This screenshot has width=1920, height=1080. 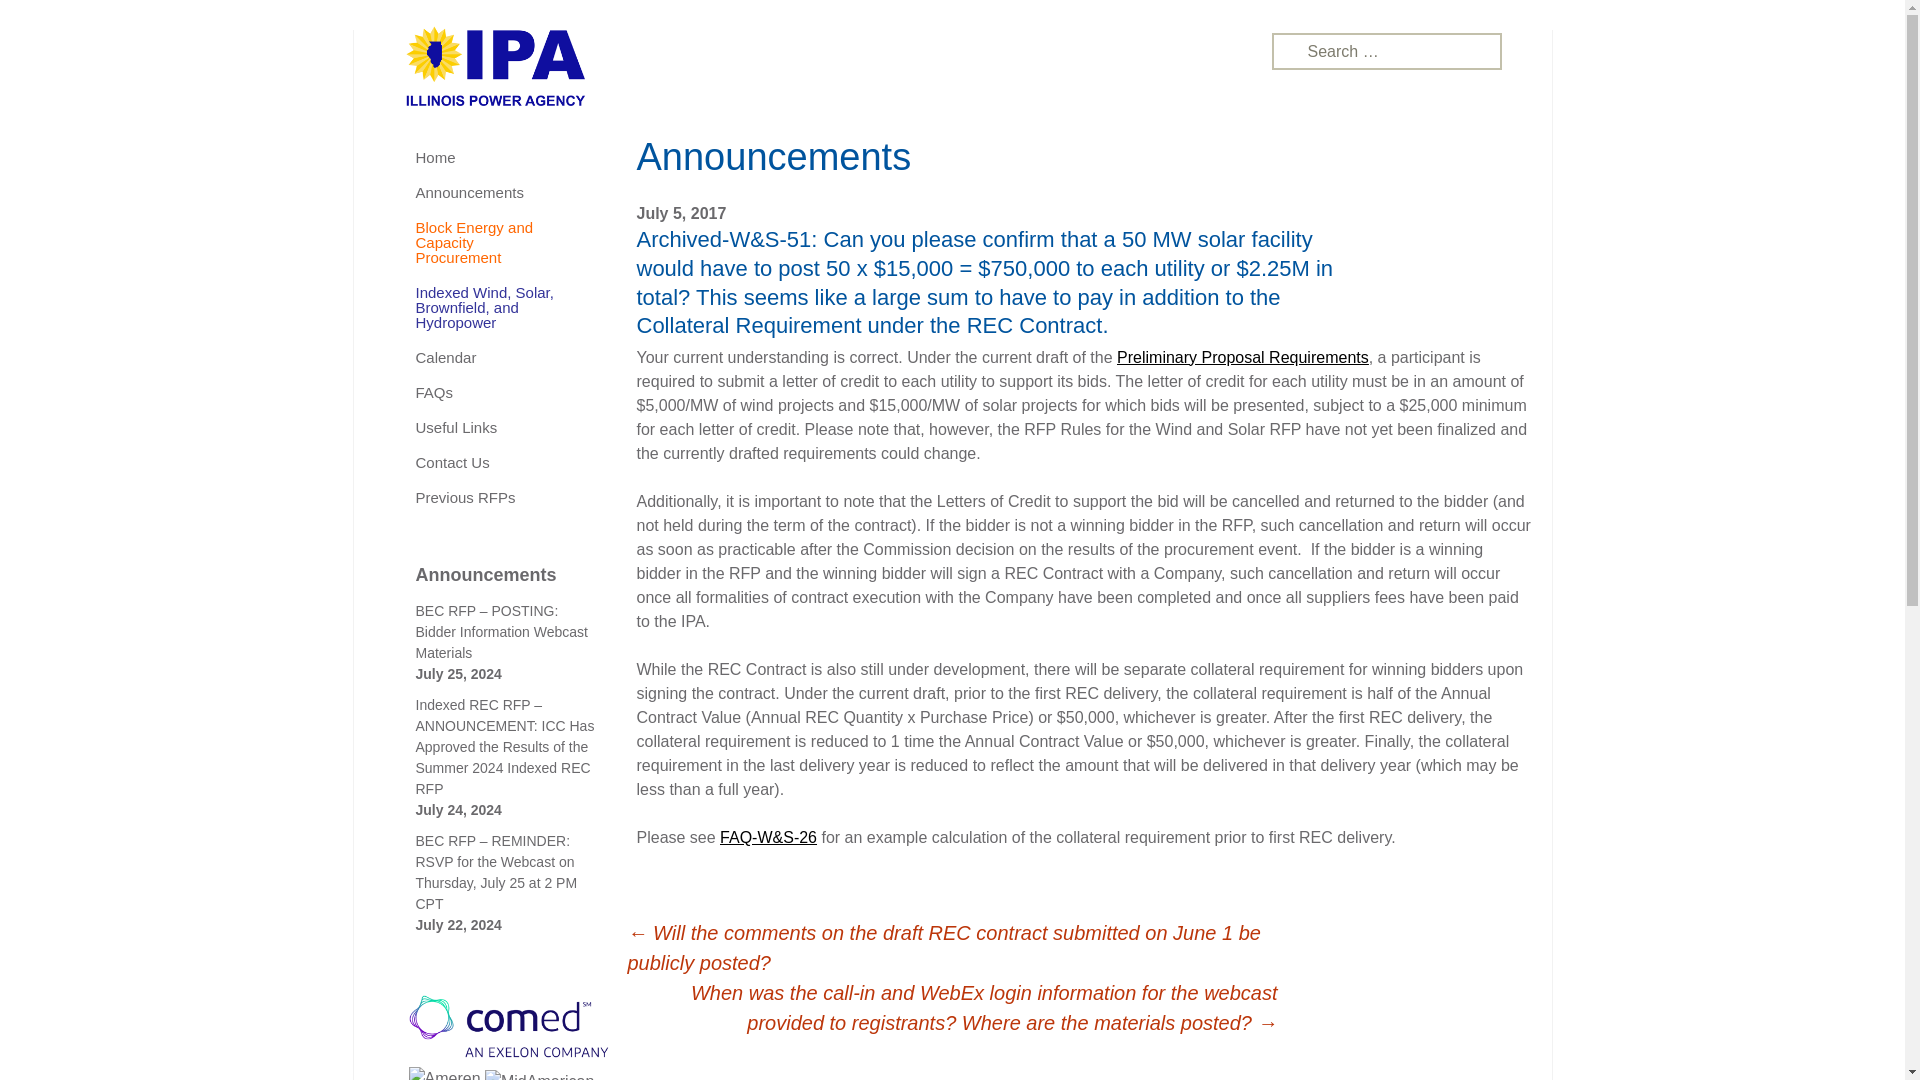 I want to click on Search, so click(x=50, y=21).